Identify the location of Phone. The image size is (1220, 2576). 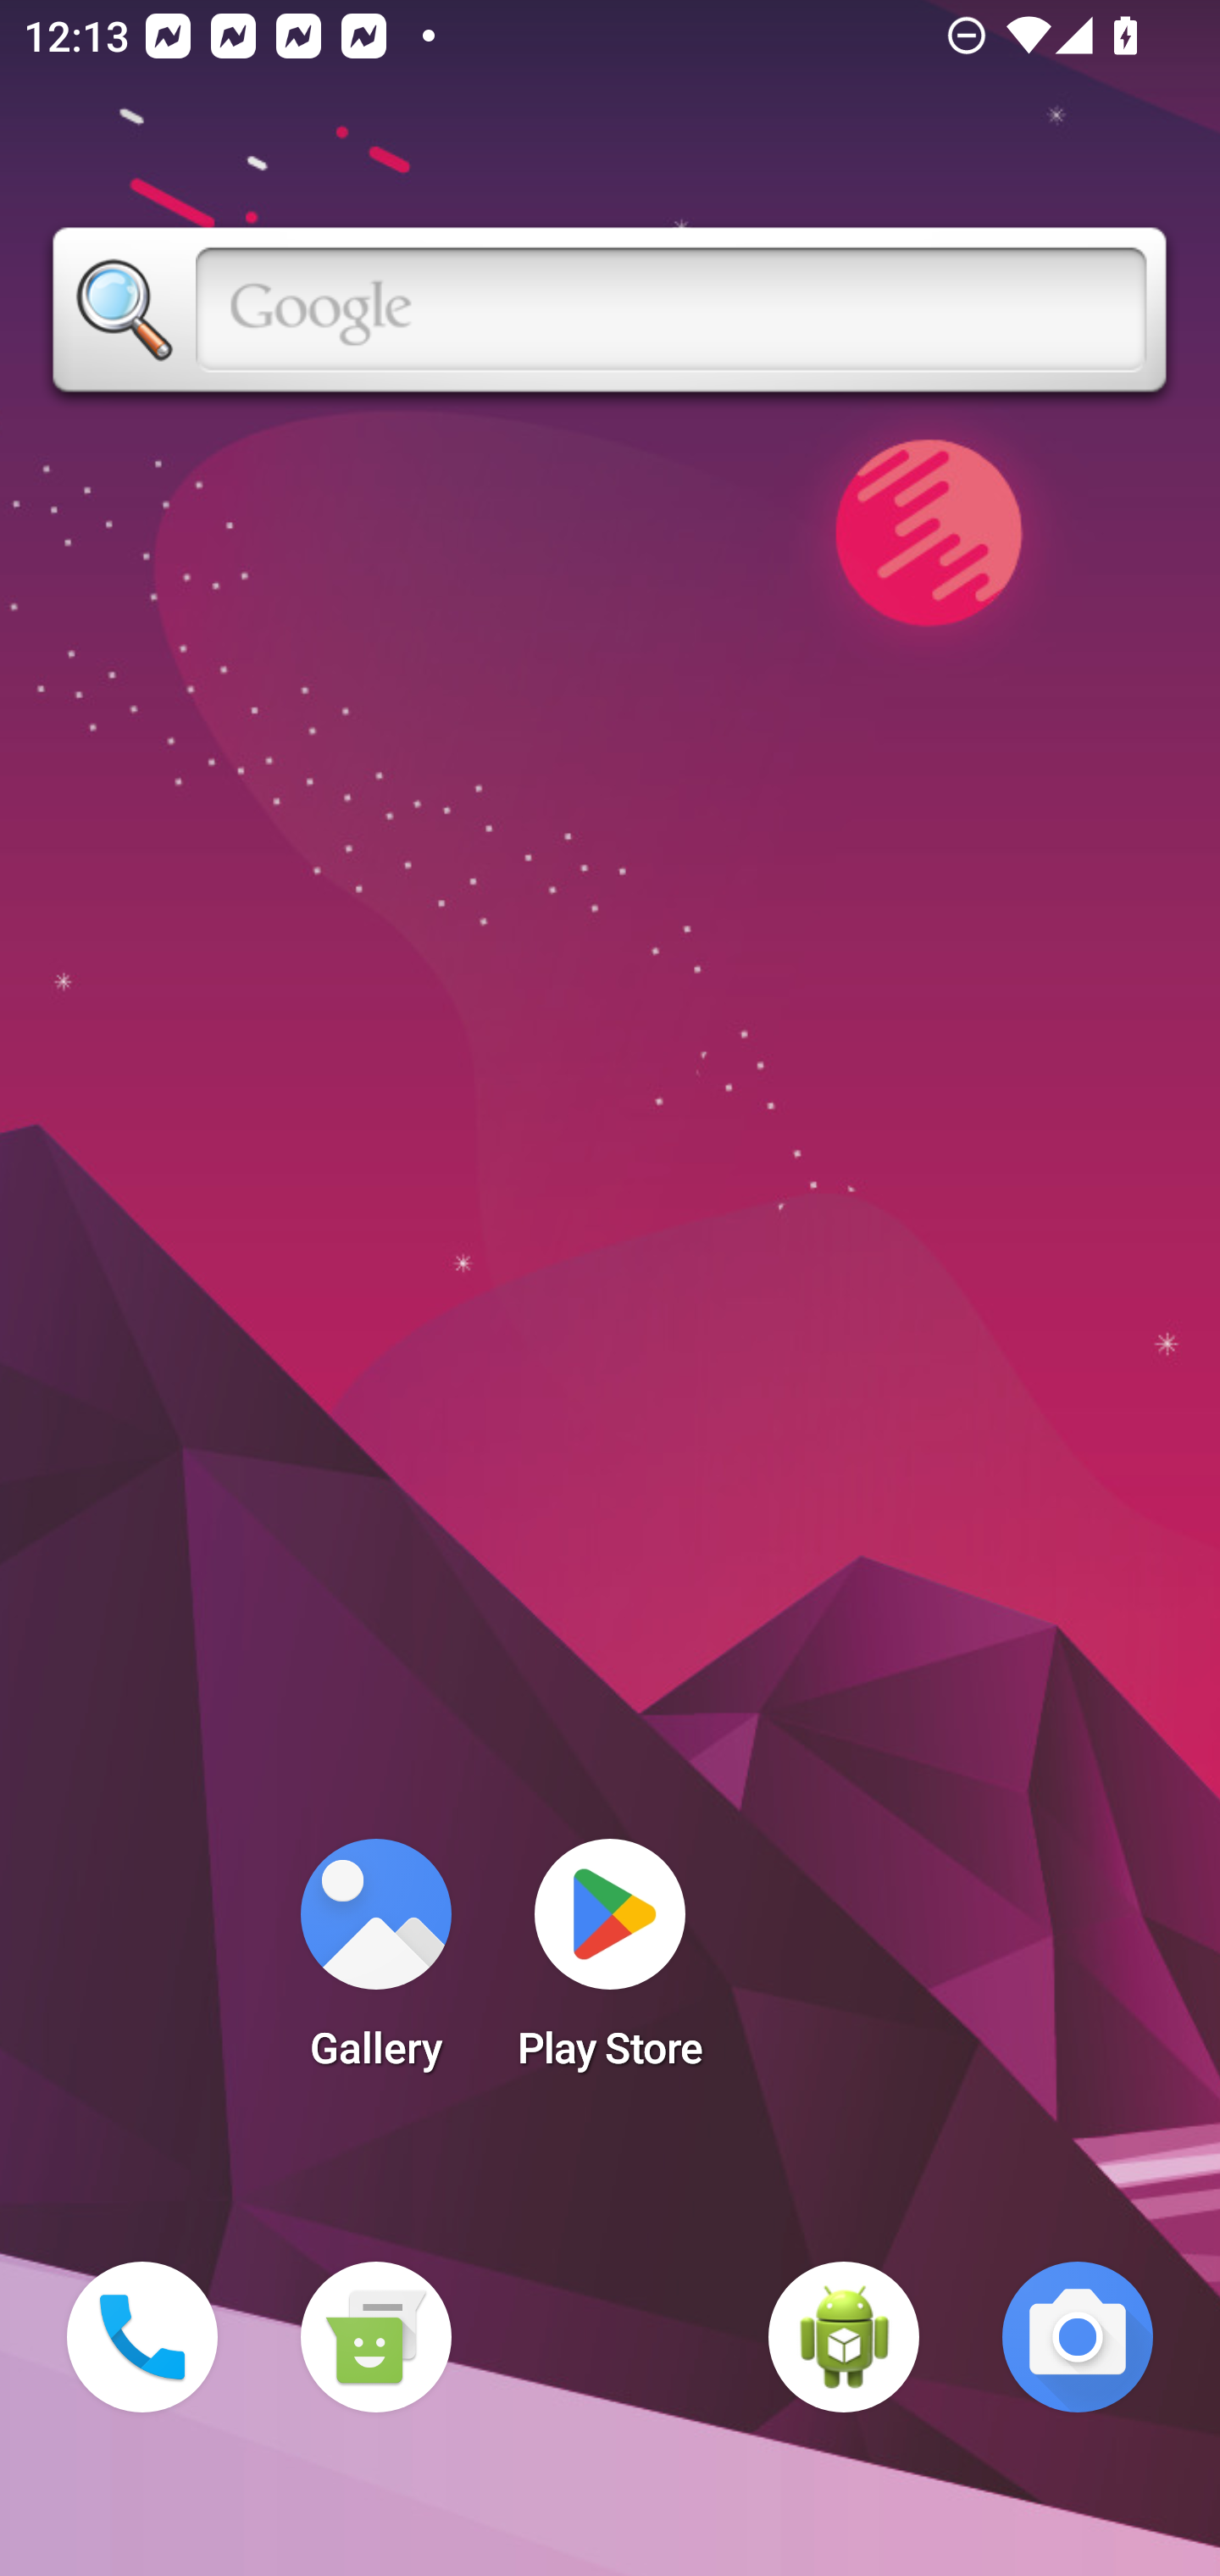
(142, 2337).